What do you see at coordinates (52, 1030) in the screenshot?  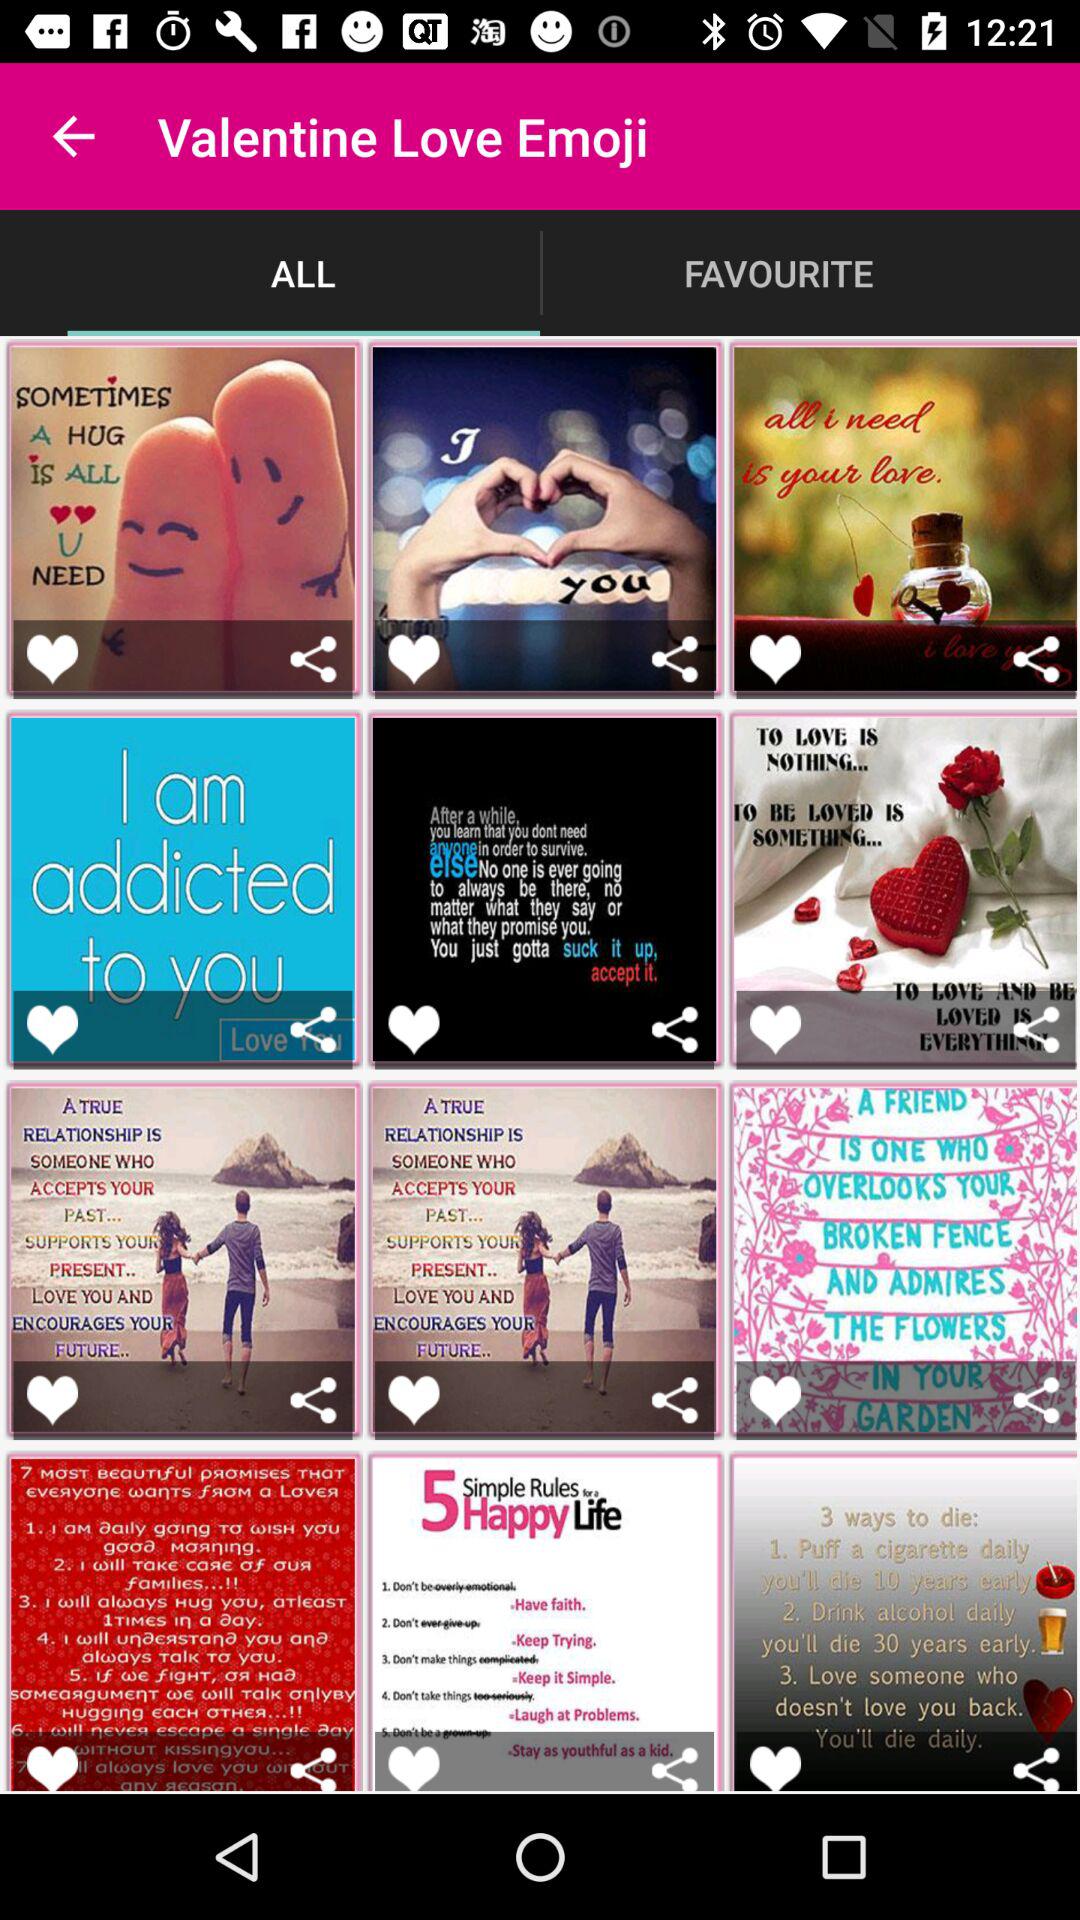 I see `like this image` at bounding box center [52, 1030].